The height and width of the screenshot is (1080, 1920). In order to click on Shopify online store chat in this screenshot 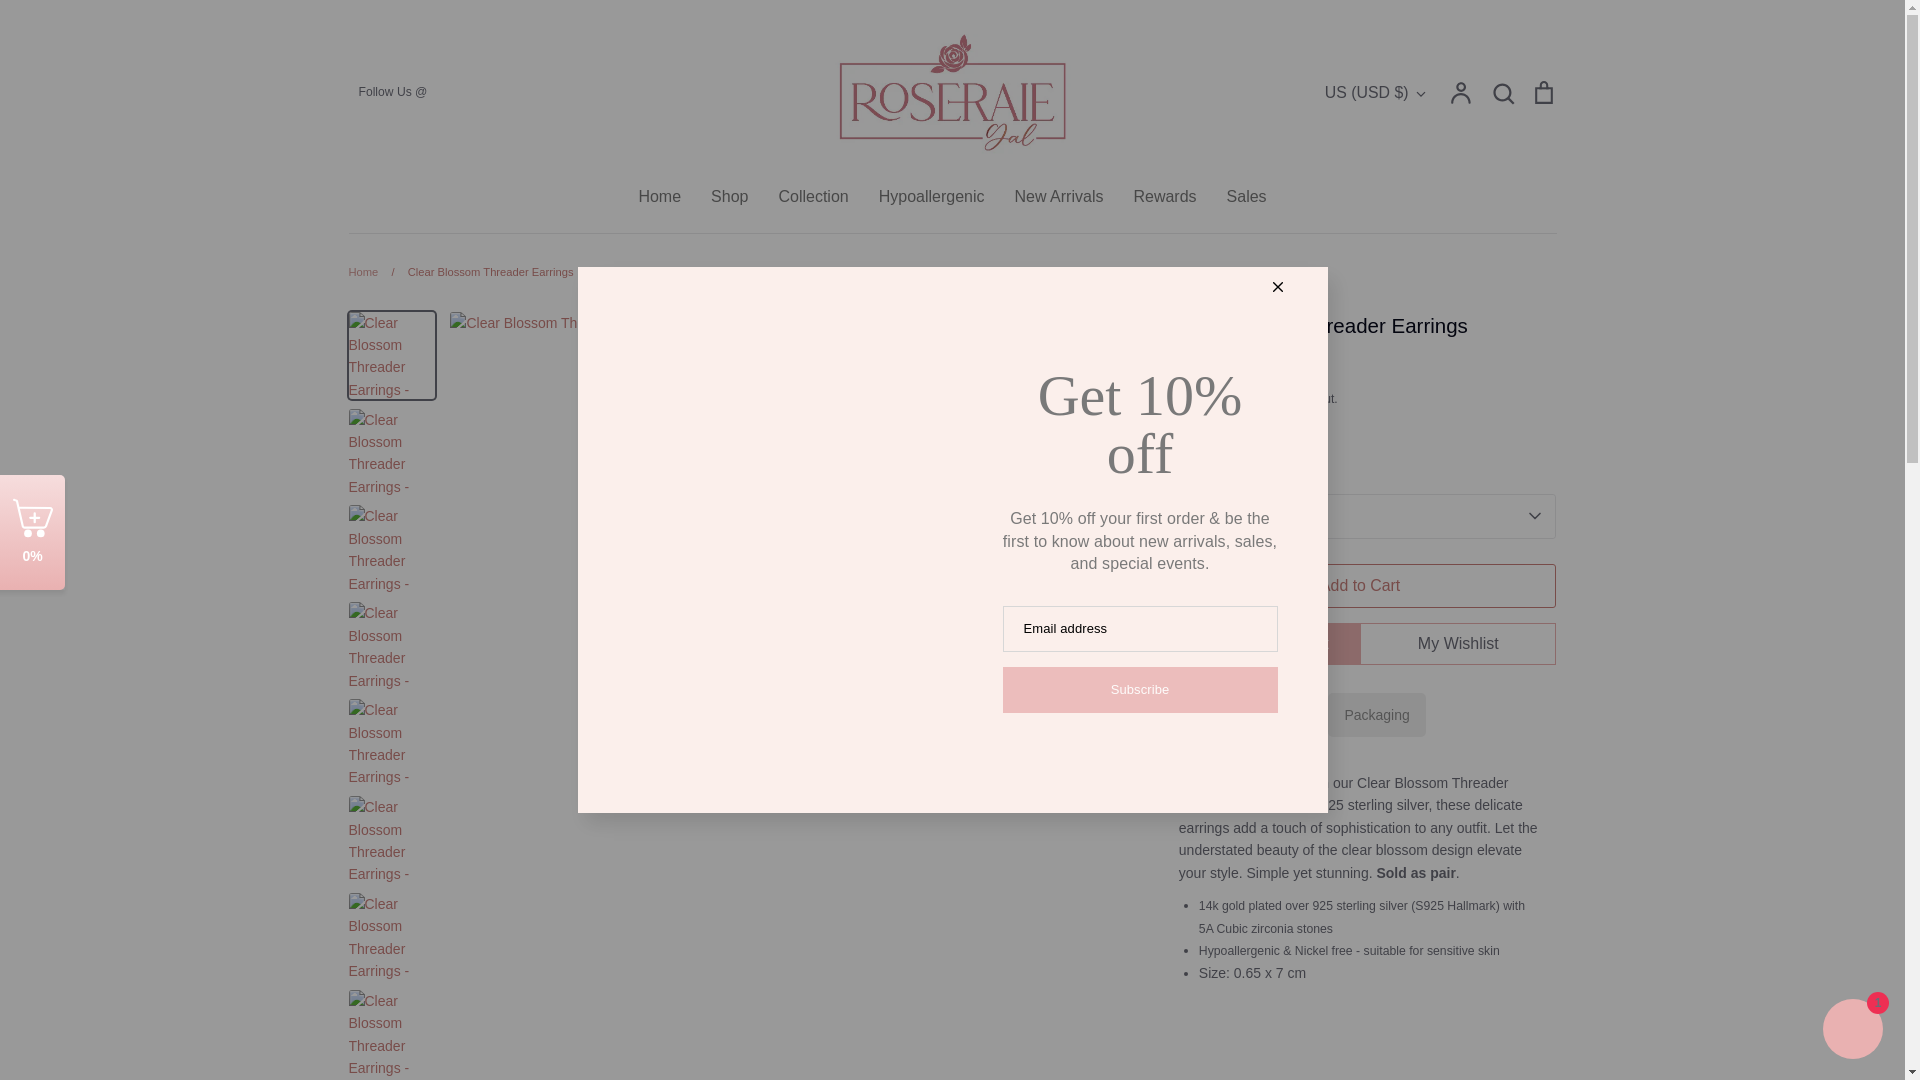, I will do `click(1852, 1031)`.